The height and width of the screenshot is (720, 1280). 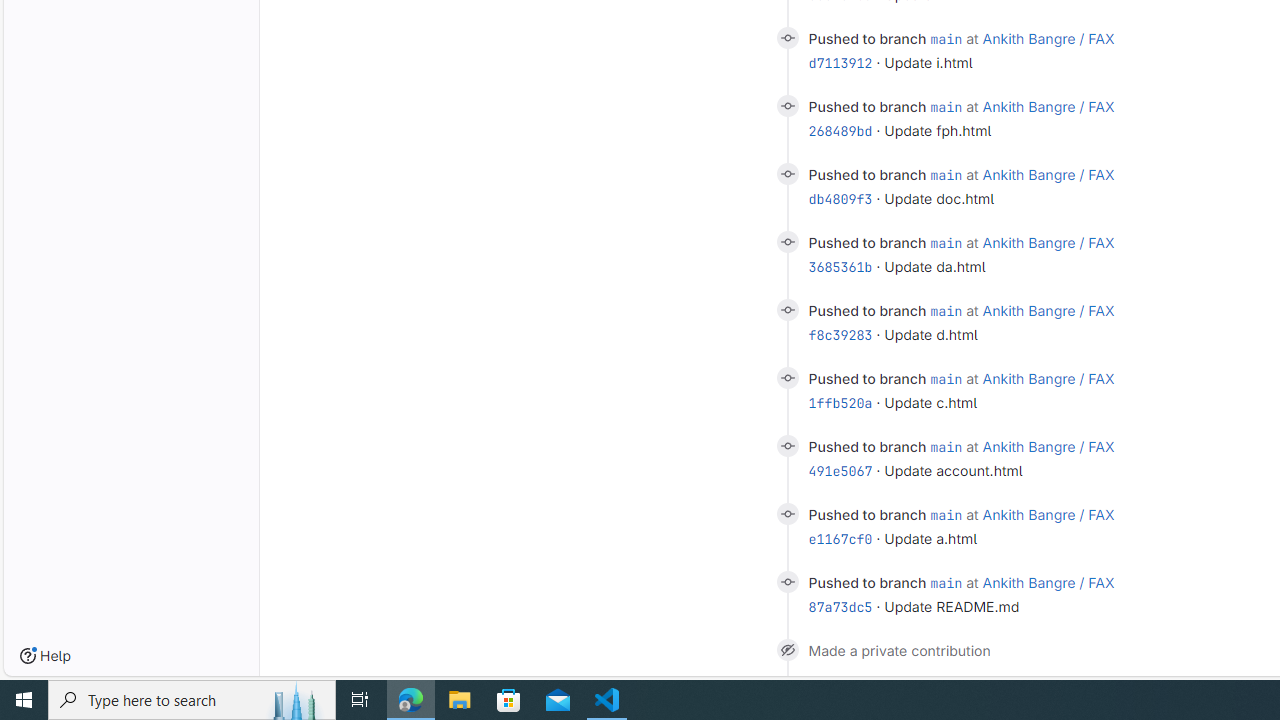 What do you see at coordinates (840, 471) in the screenshot?
I see `491e5067` at bounding box center [840, 471].